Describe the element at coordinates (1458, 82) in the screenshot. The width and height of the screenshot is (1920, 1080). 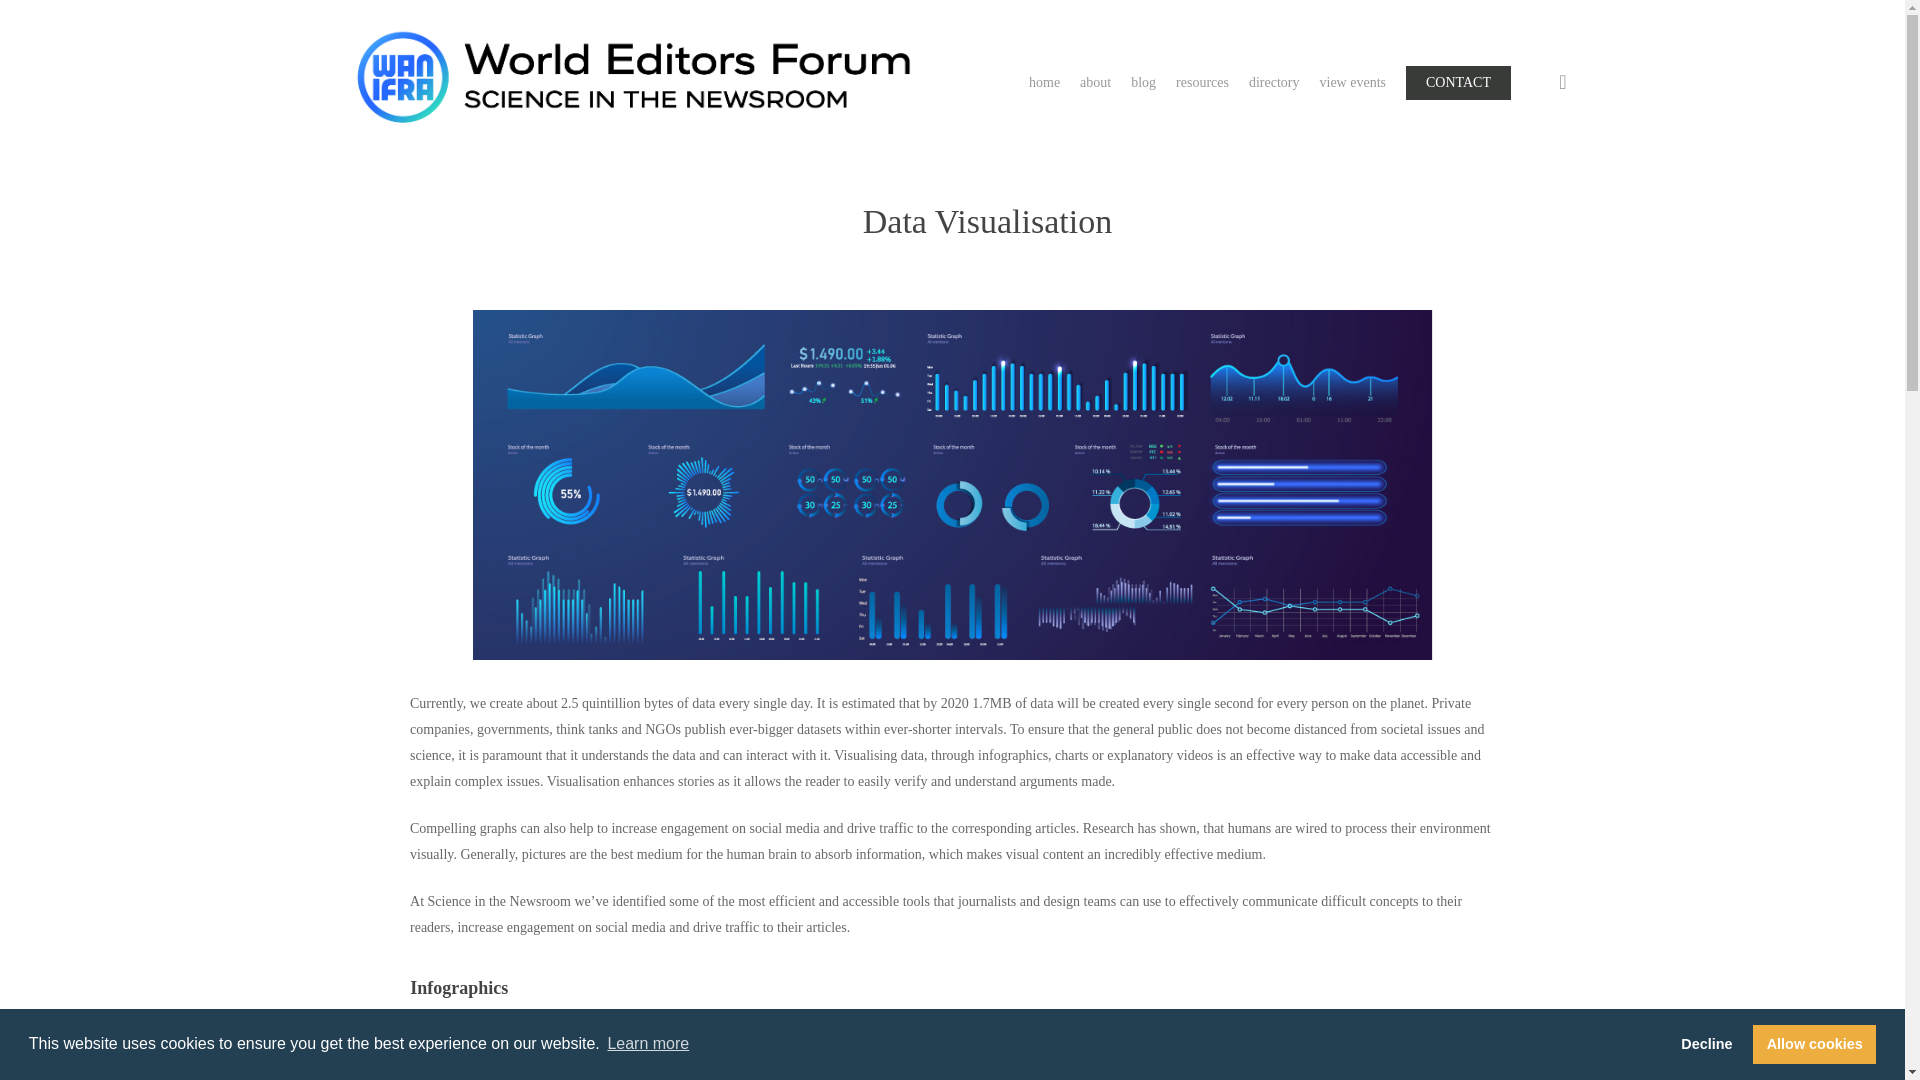
I see `CONTACT` at that location.